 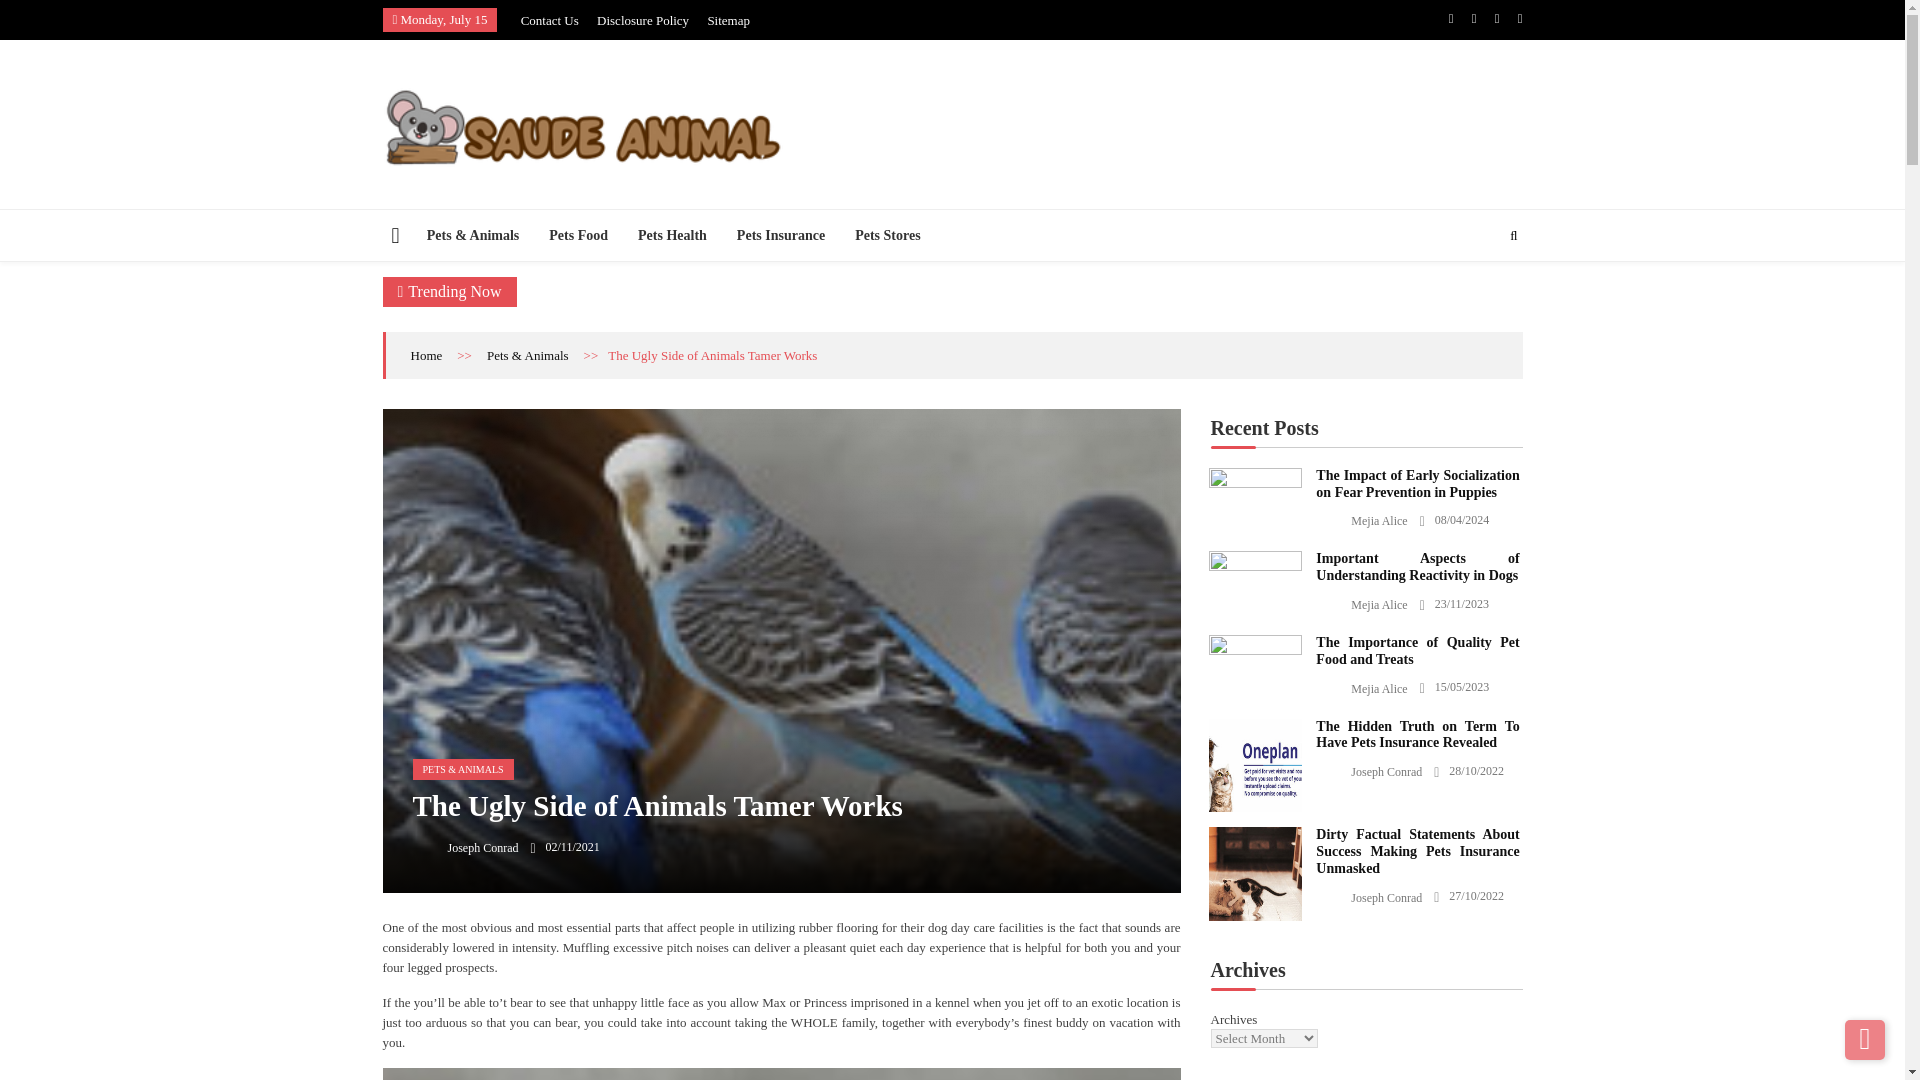 I want to click on Disclosure Policy, so click(x=643, y=20).